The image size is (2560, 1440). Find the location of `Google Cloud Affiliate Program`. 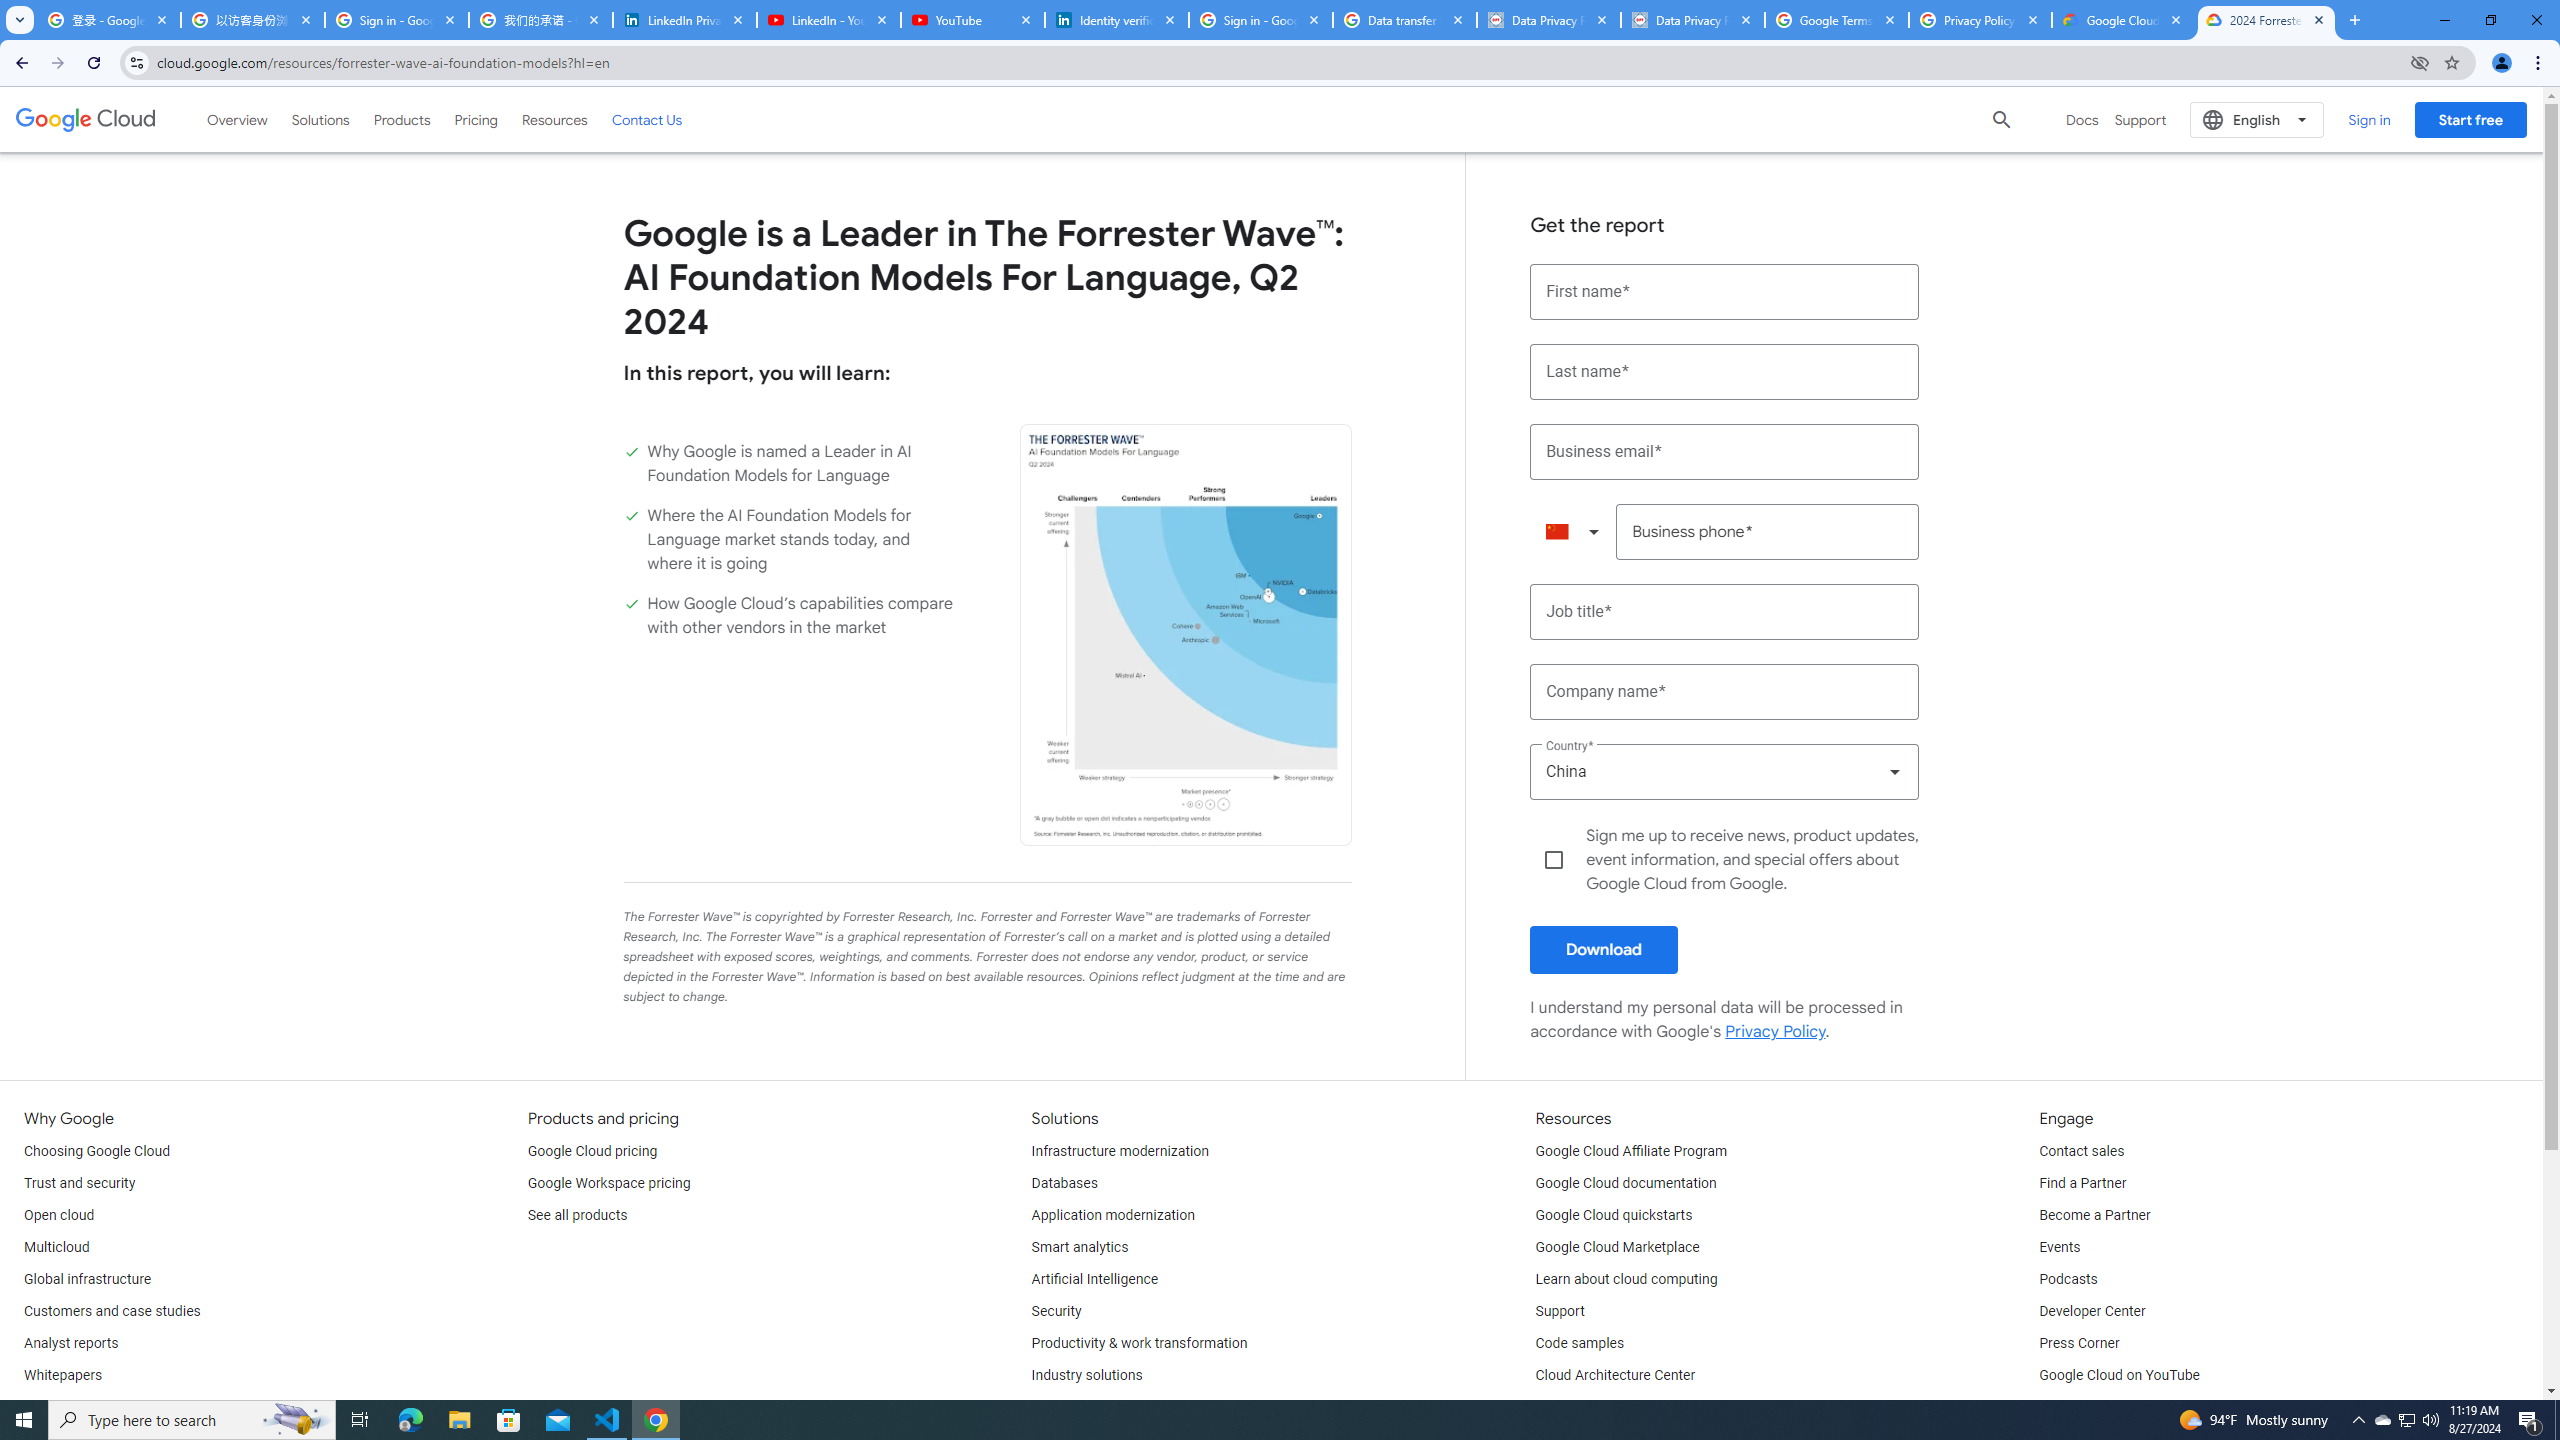

Google Cloud Affiliate Program is located at coordinates (1632, 1152).